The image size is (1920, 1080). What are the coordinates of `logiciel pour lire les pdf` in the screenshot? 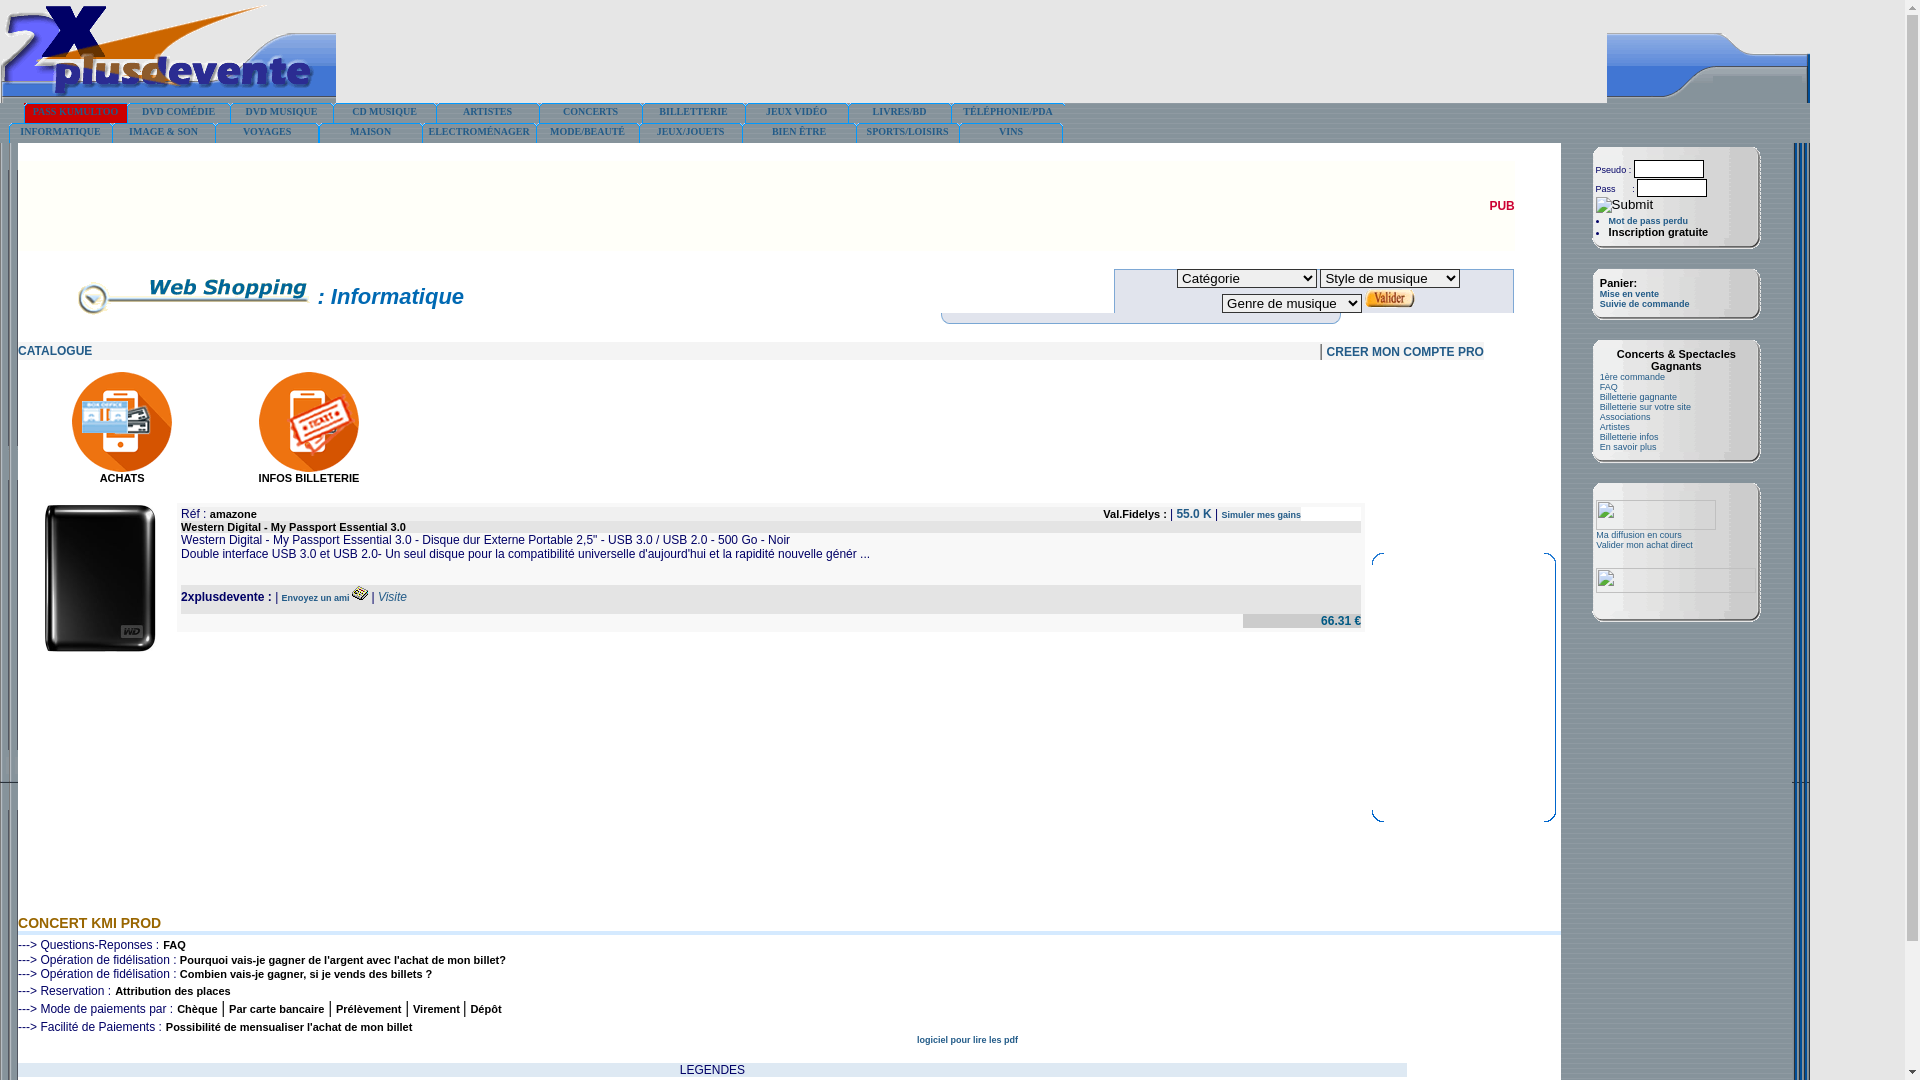 It's located at (967, 1040).